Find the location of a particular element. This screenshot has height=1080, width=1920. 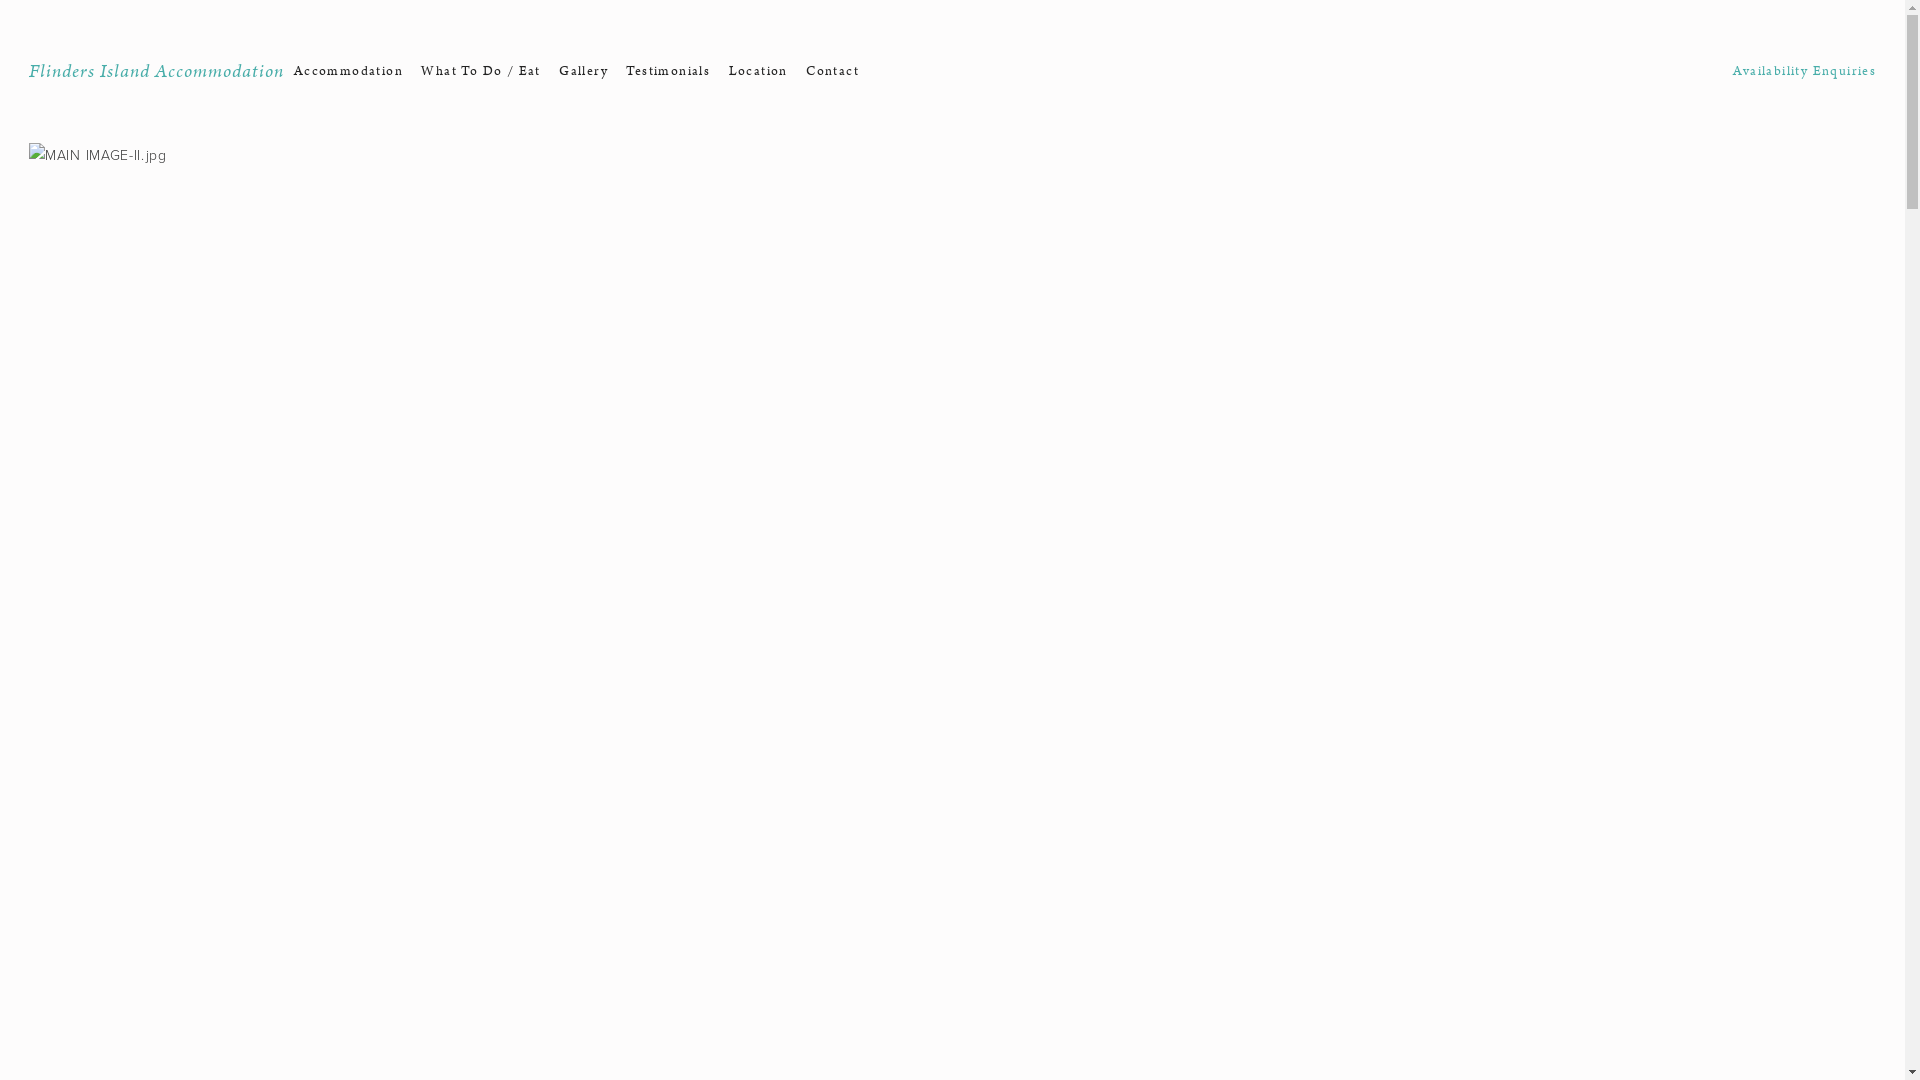

What To Do / Eat is located at coordinates (480, 72).